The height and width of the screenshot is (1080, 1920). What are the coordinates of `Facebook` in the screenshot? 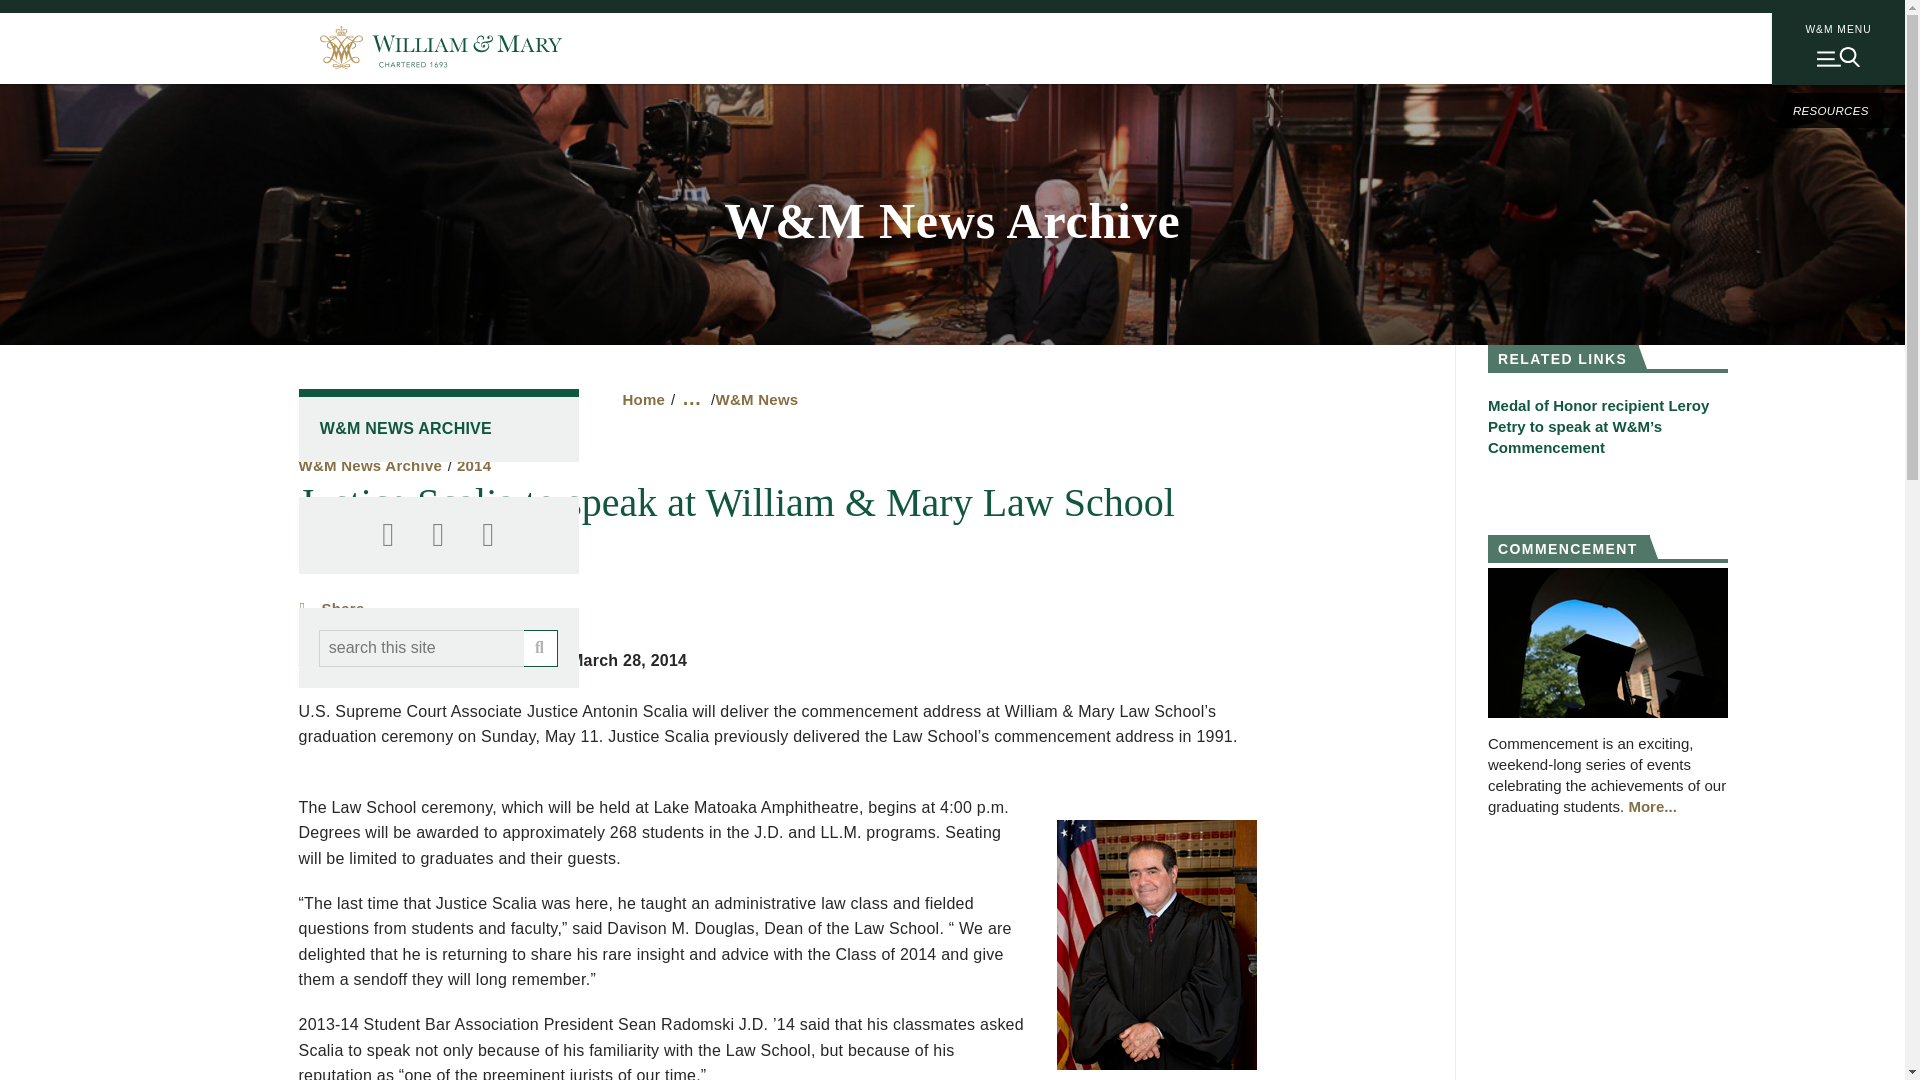 It's located at (388, 535).